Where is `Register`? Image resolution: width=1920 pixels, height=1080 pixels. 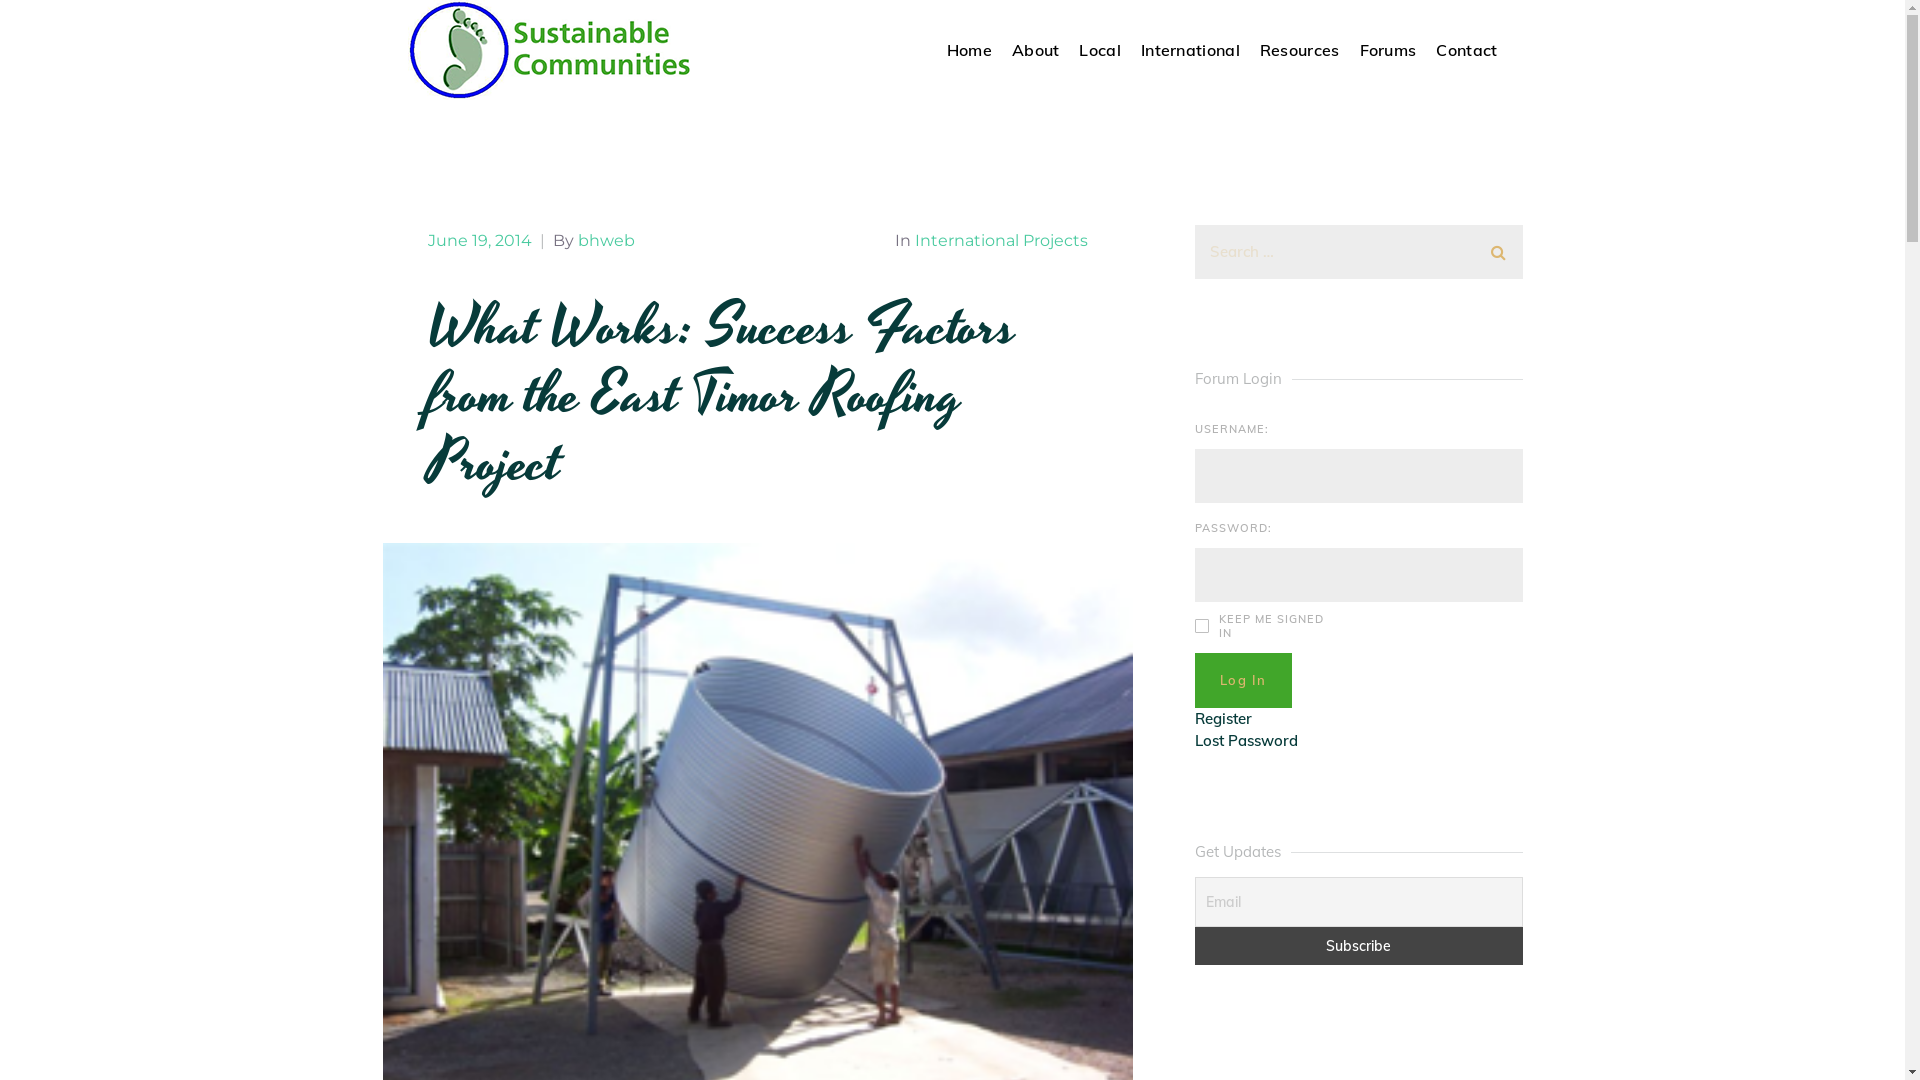
Register is located at coordinates (1224, 719).